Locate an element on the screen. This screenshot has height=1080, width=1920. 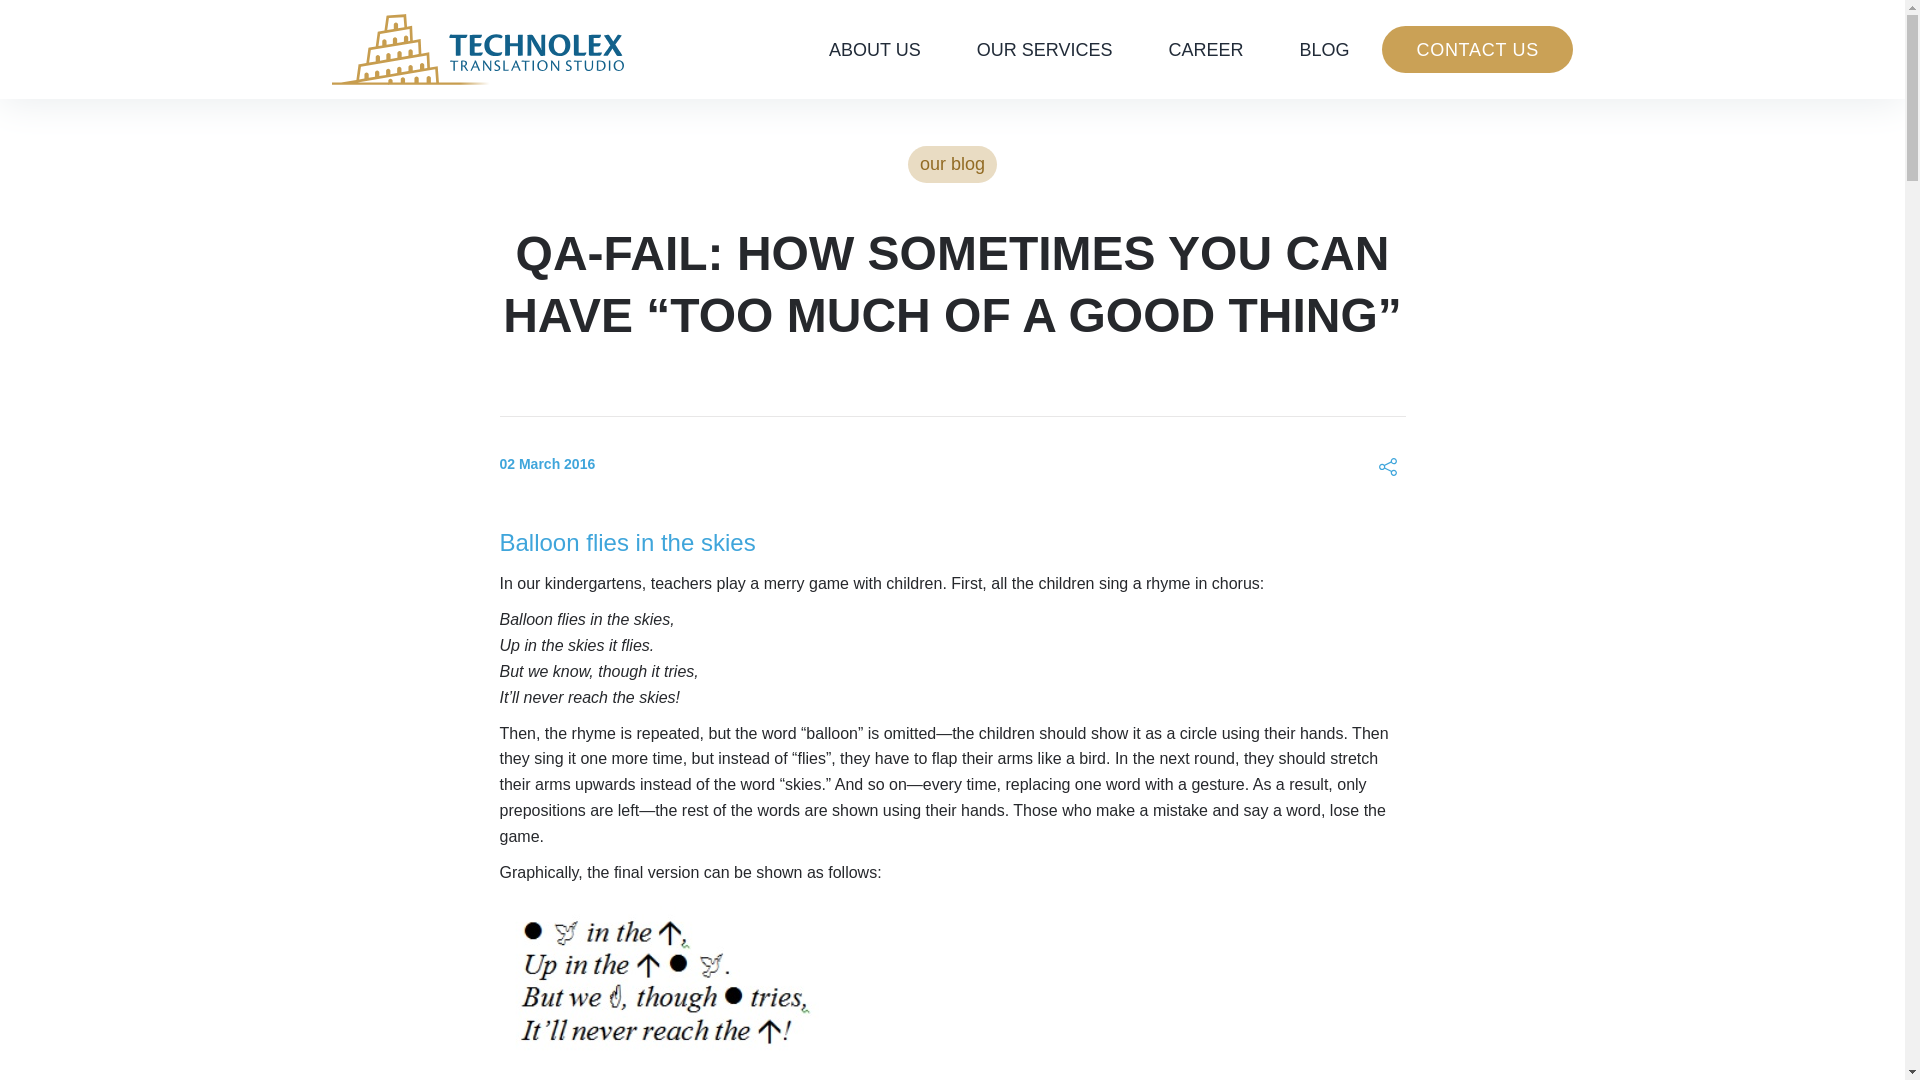
CONTACT US is located at coordinates (1477, 50).